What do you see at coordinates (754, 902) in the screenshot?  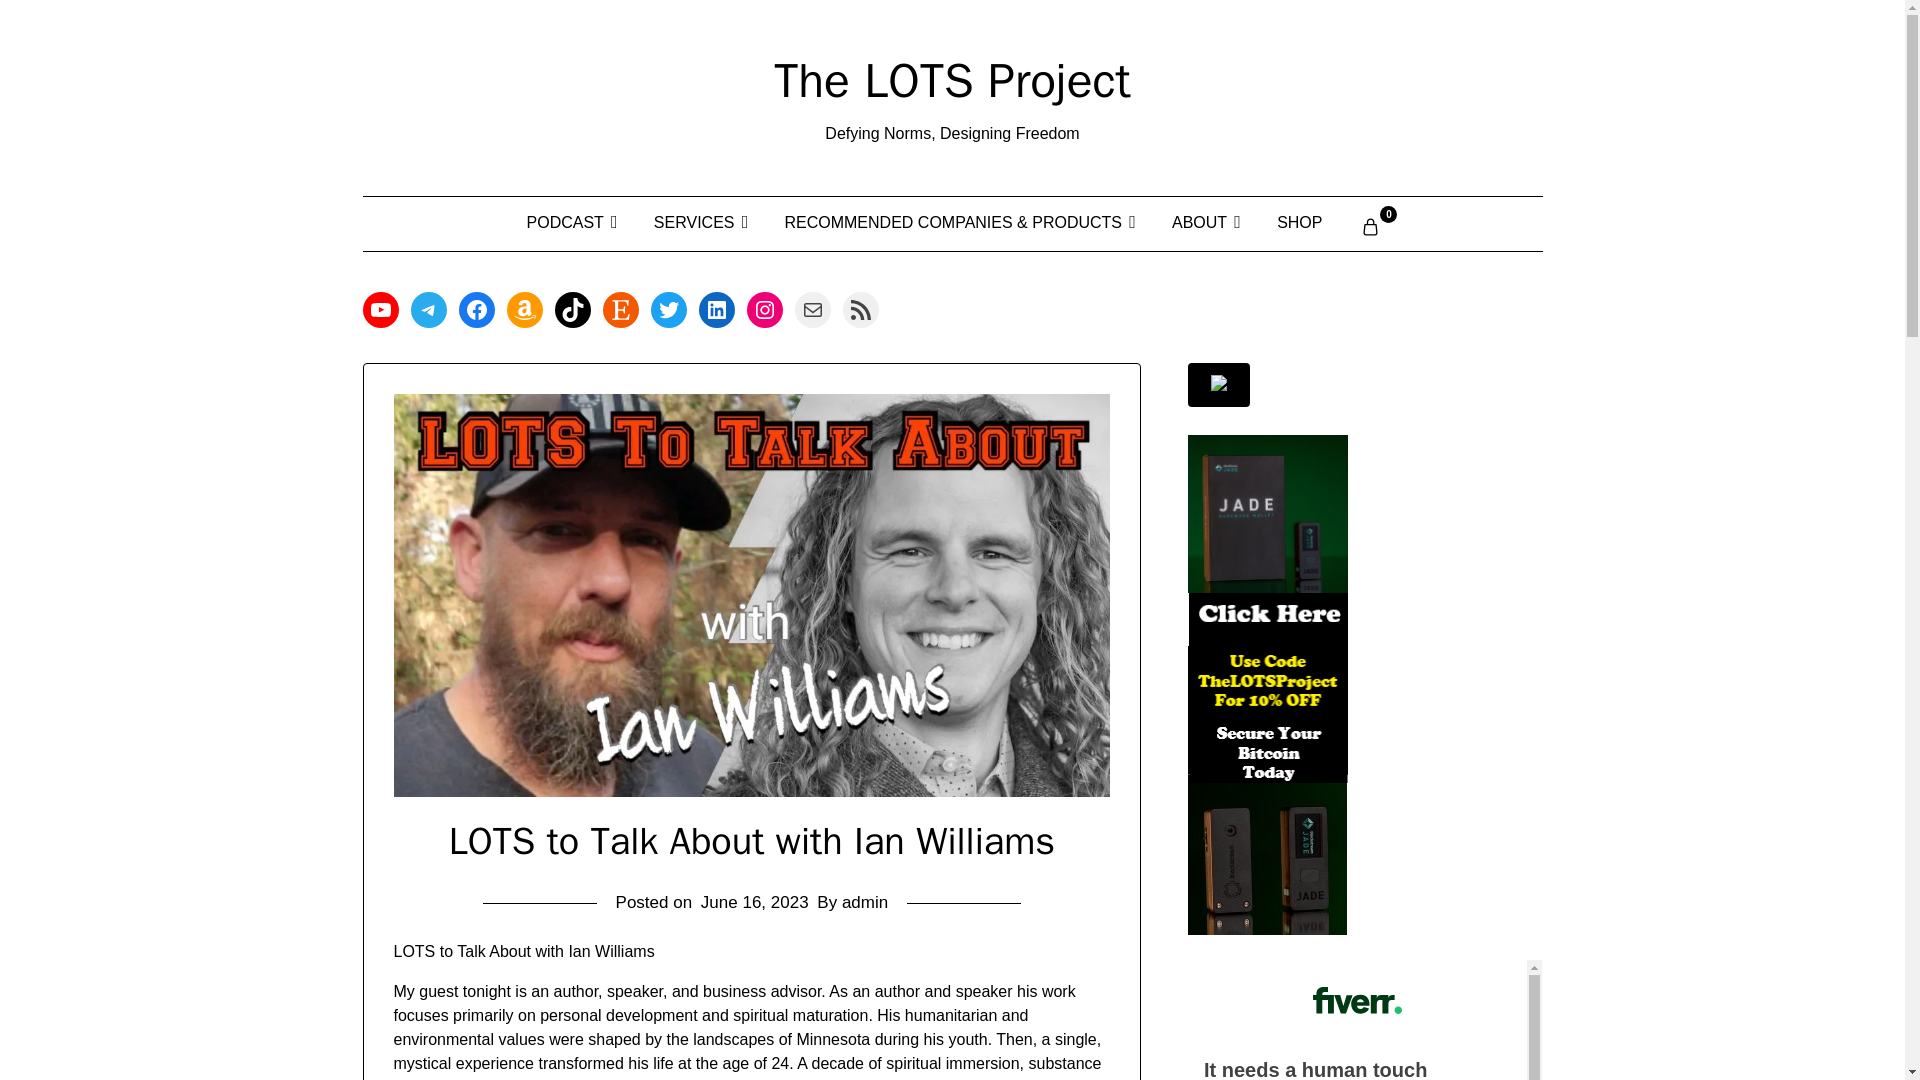 I see `June 16, 2023` at bounding box center [754, 902].